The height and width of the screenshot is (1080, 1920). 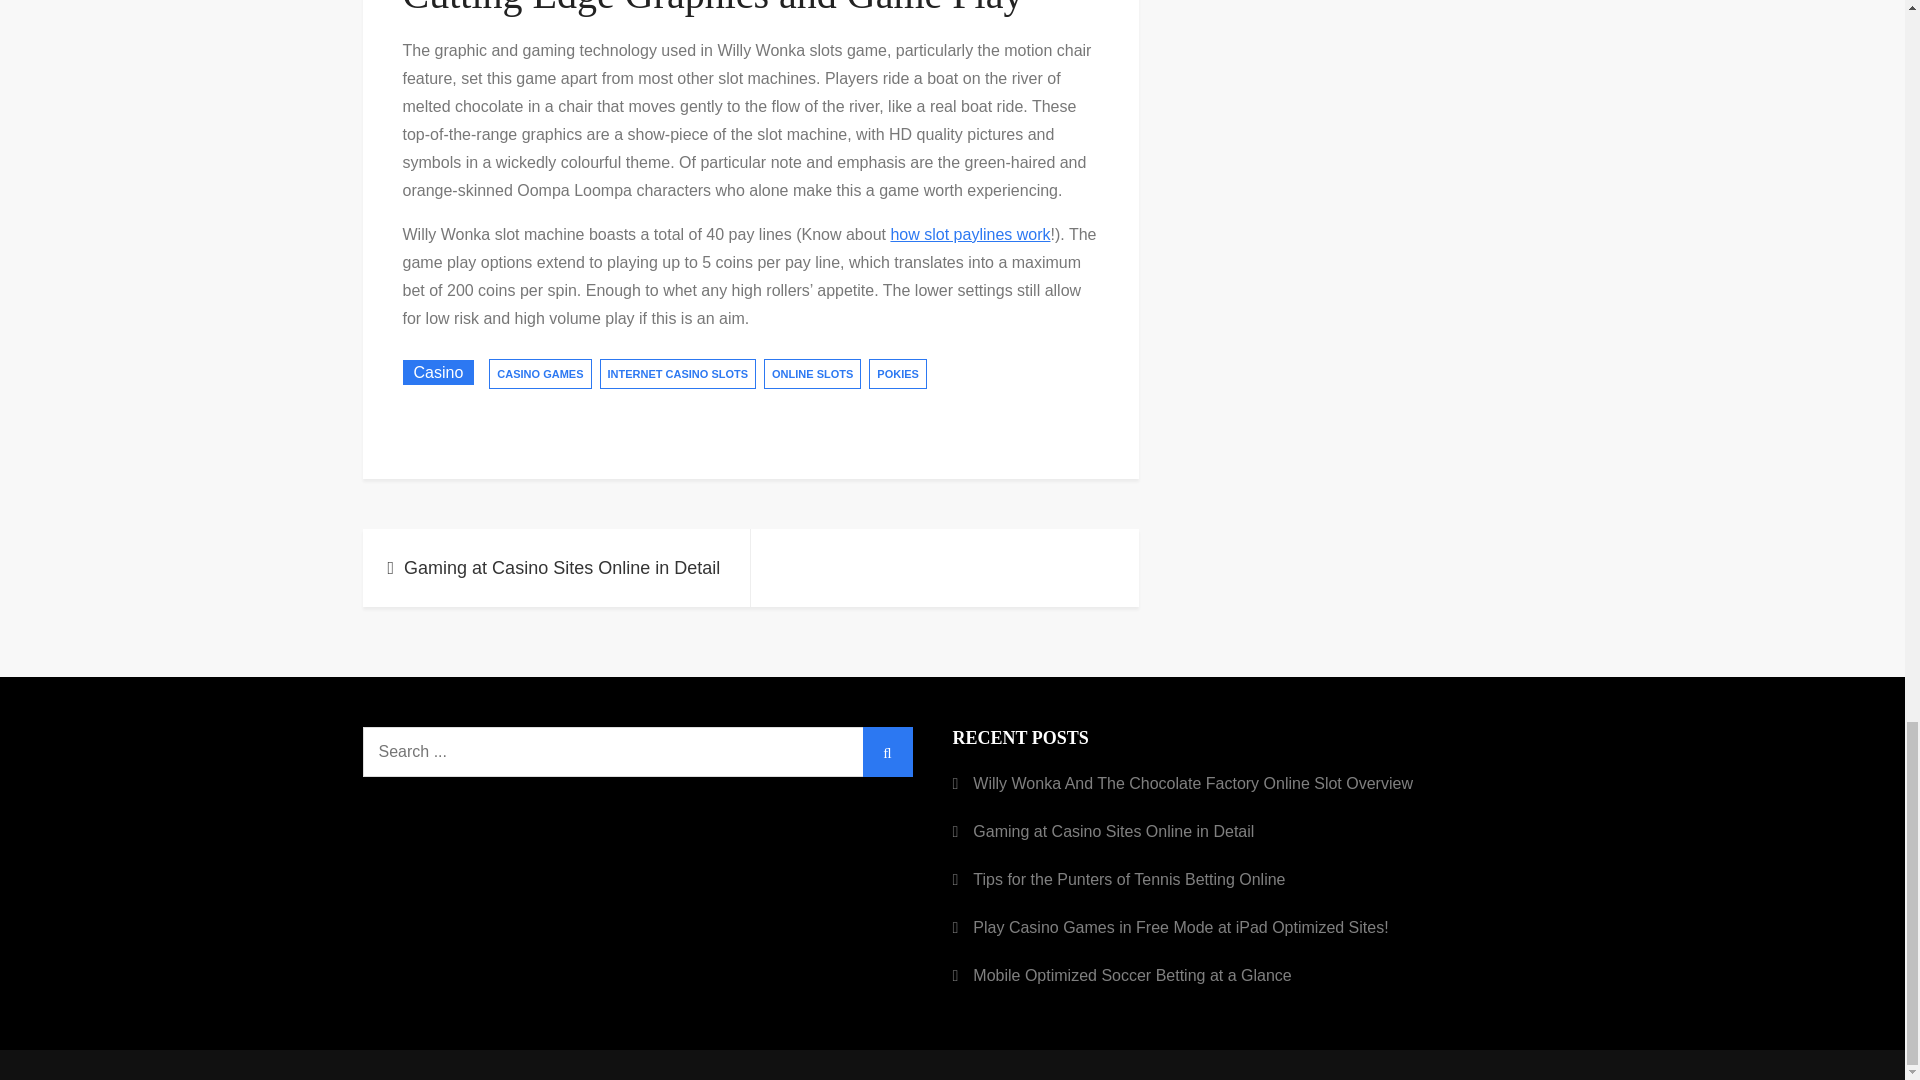 I want to click on Search, so click(x=887, y=751).